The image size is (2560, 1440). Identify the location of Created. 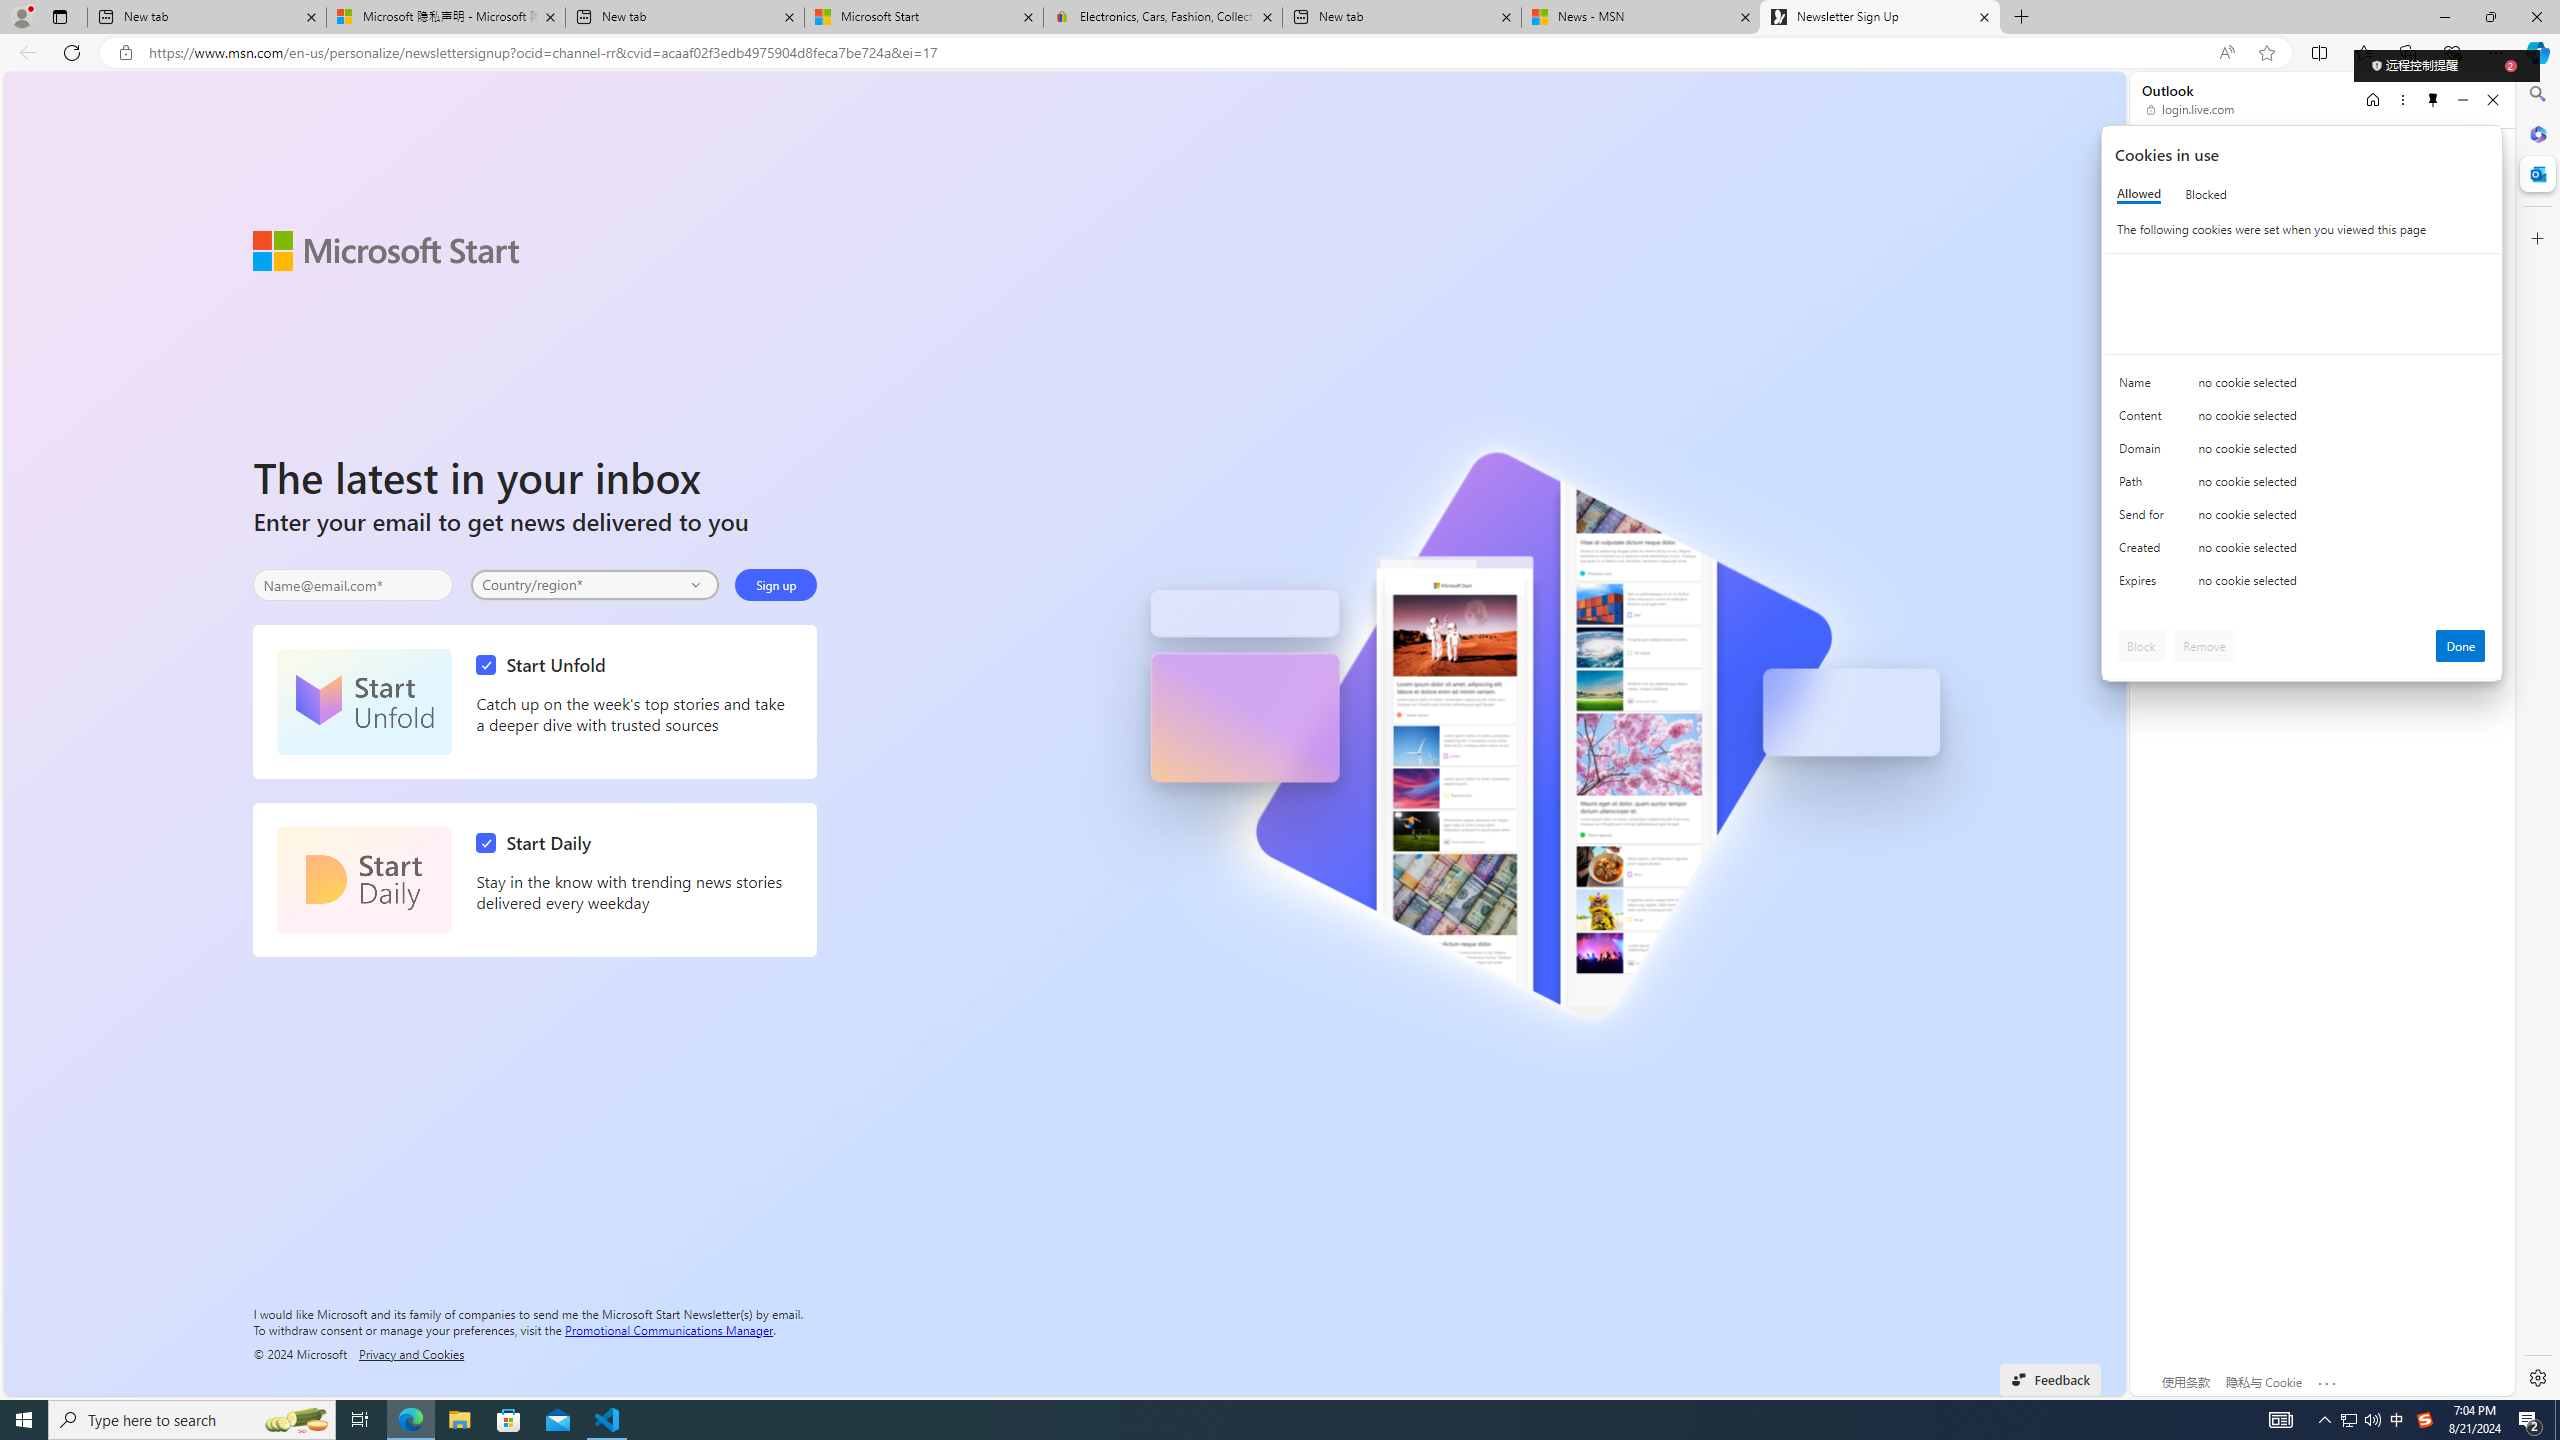
(2145, 552).